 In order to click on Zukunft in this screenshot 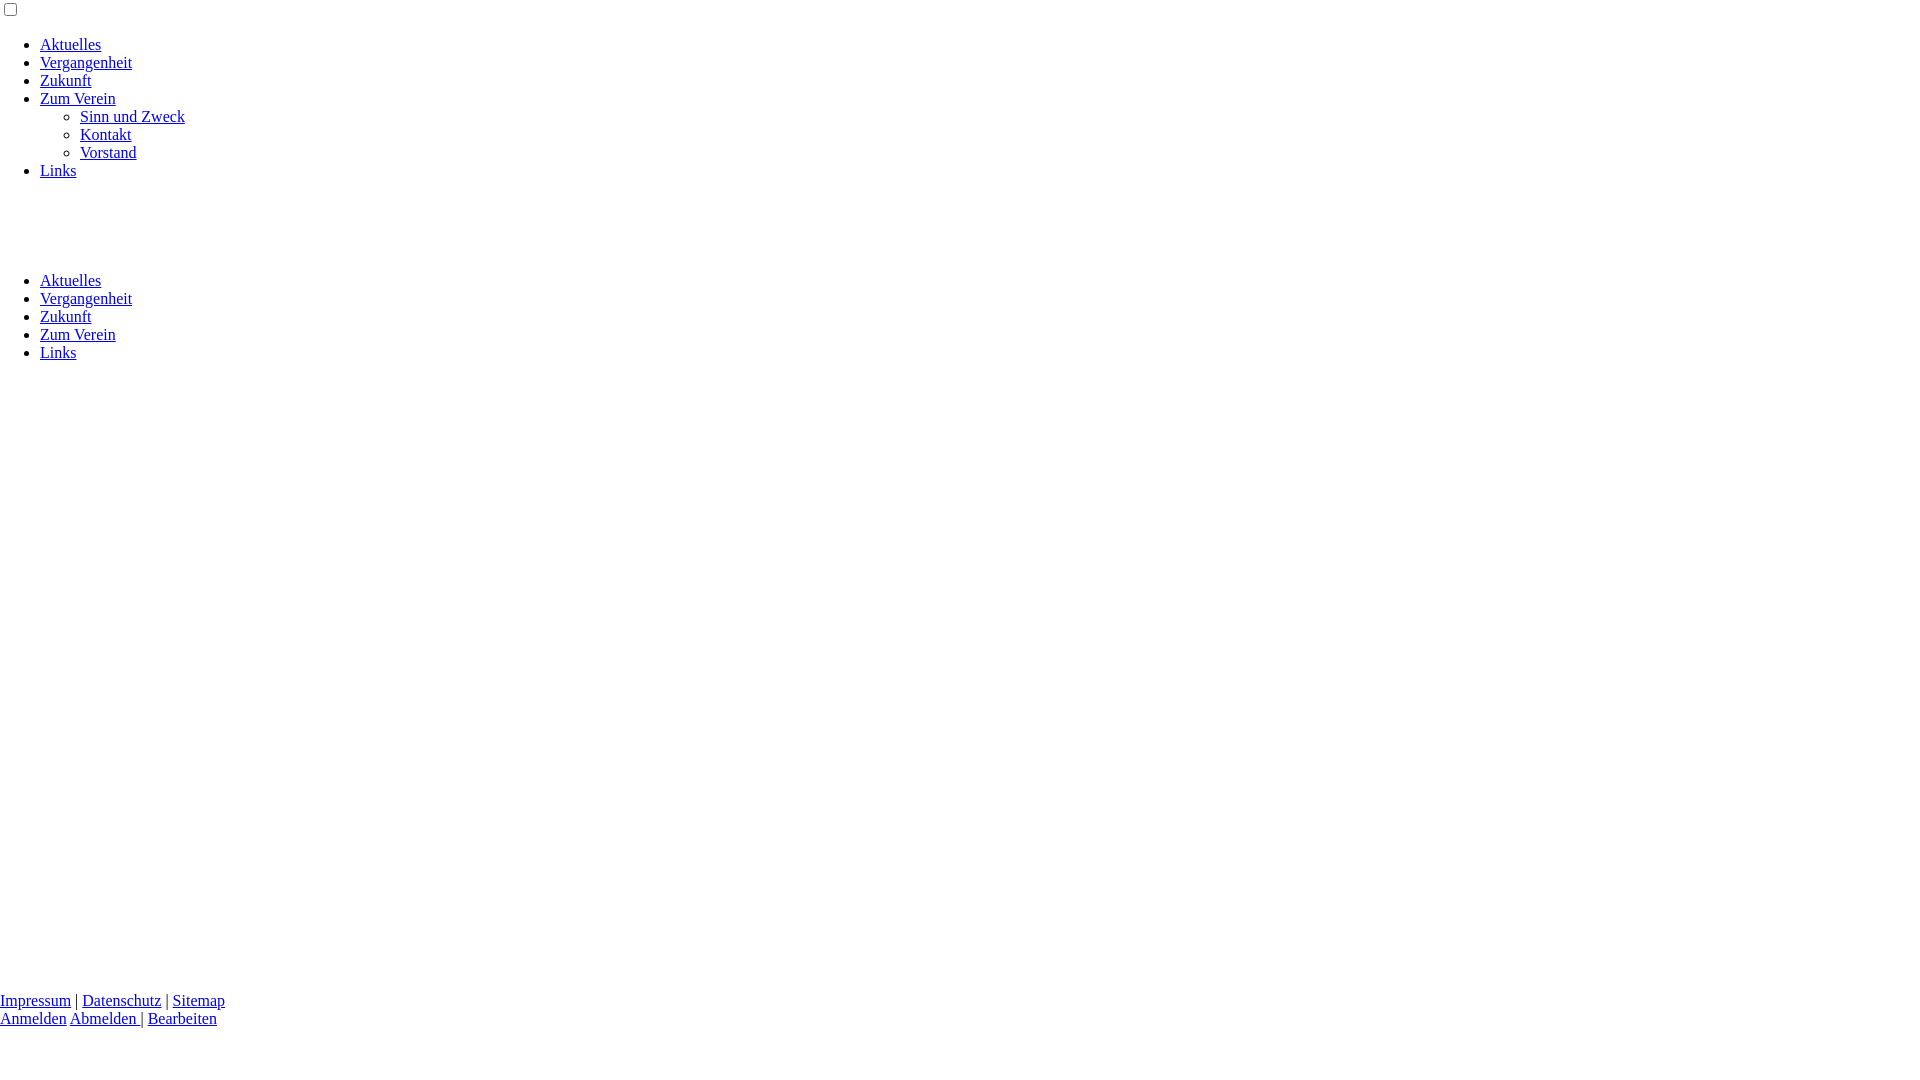, I will do `click(66, 316)`.